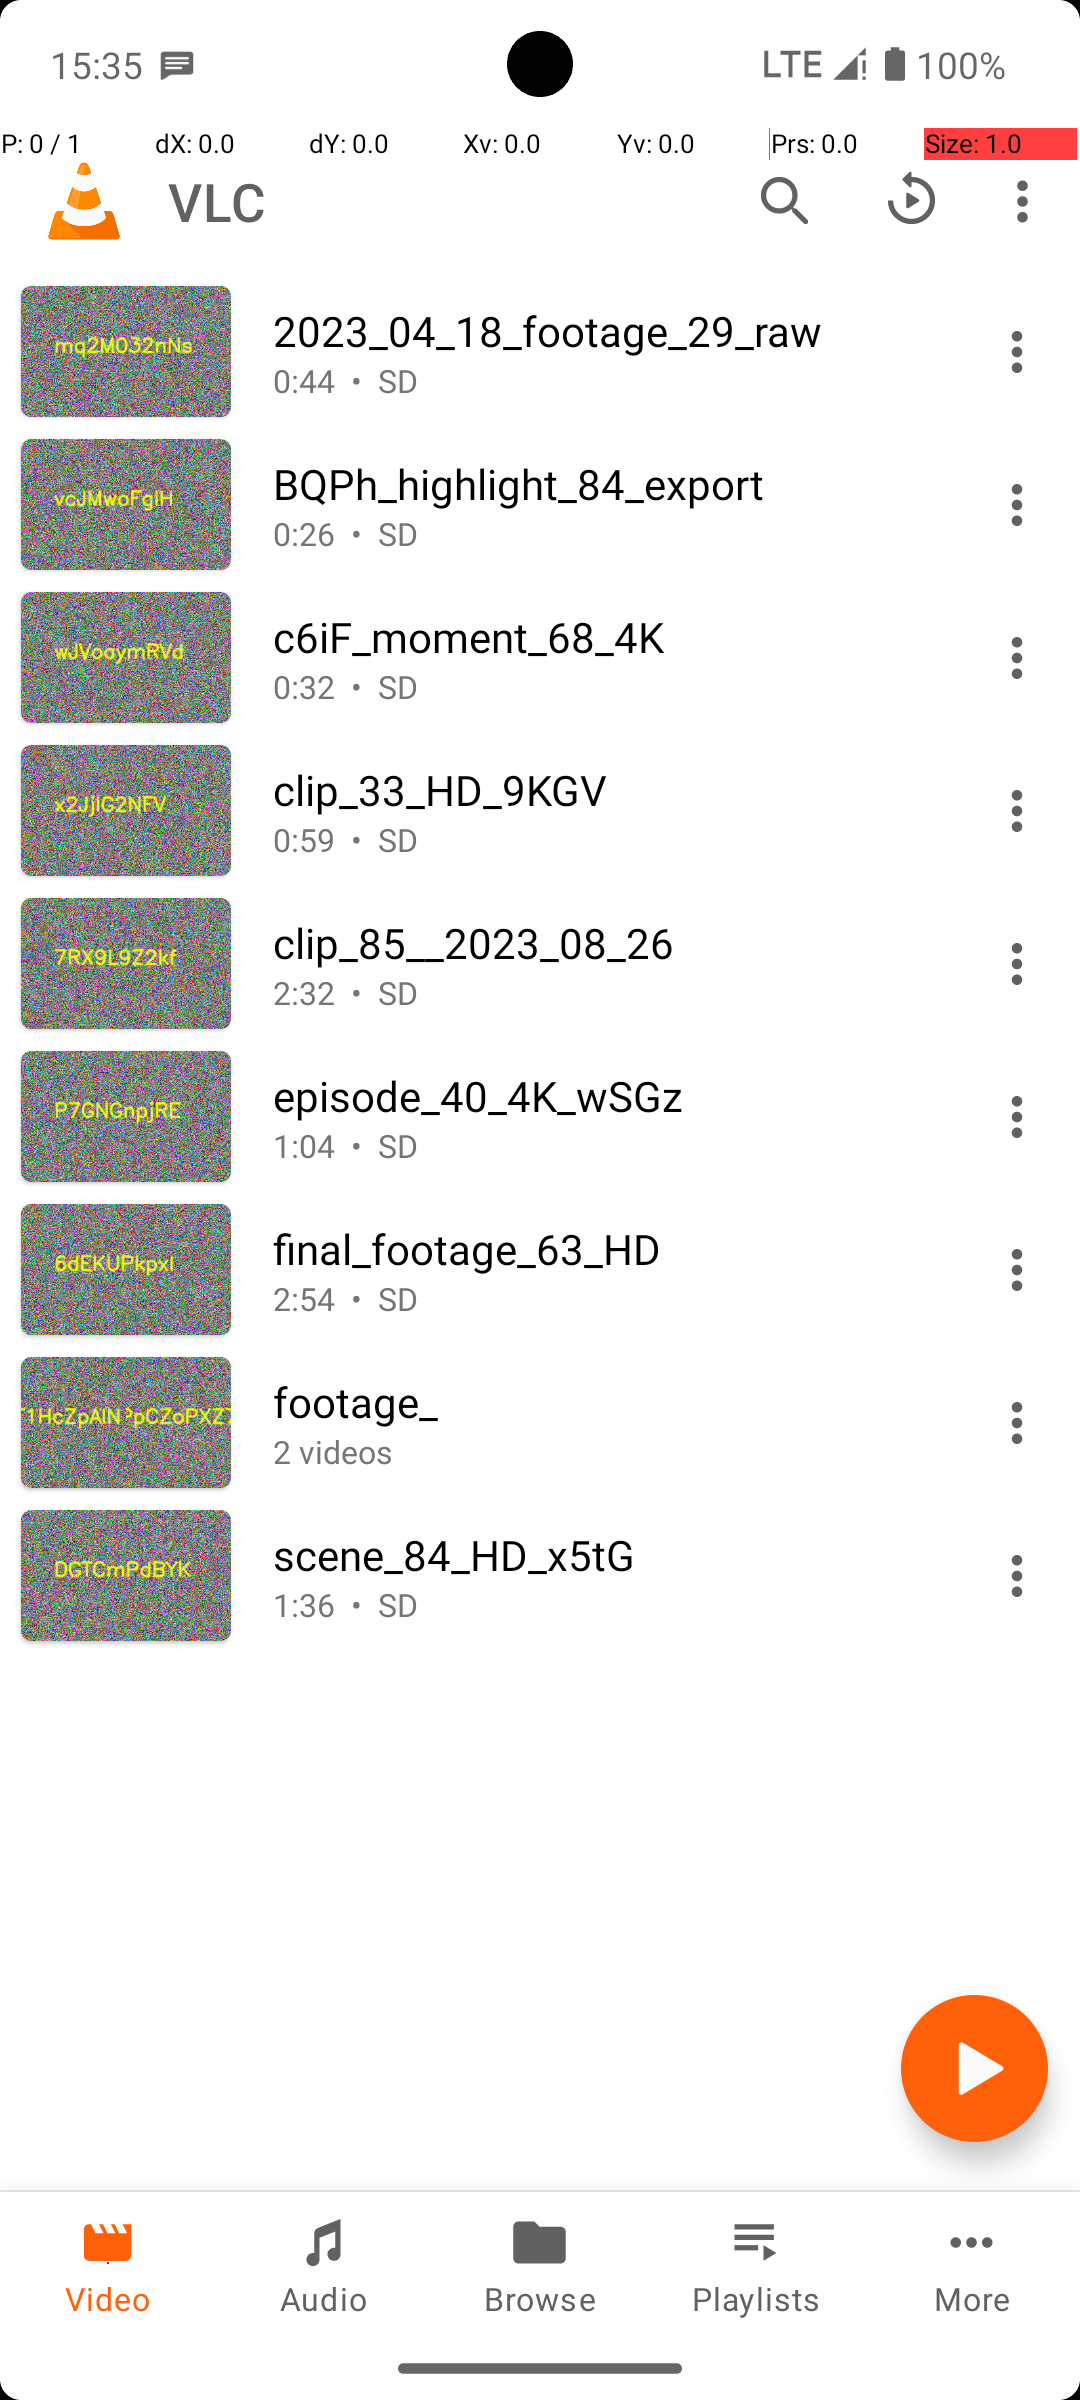  I want to click on 0:59  •  SD, so click(608, 840).